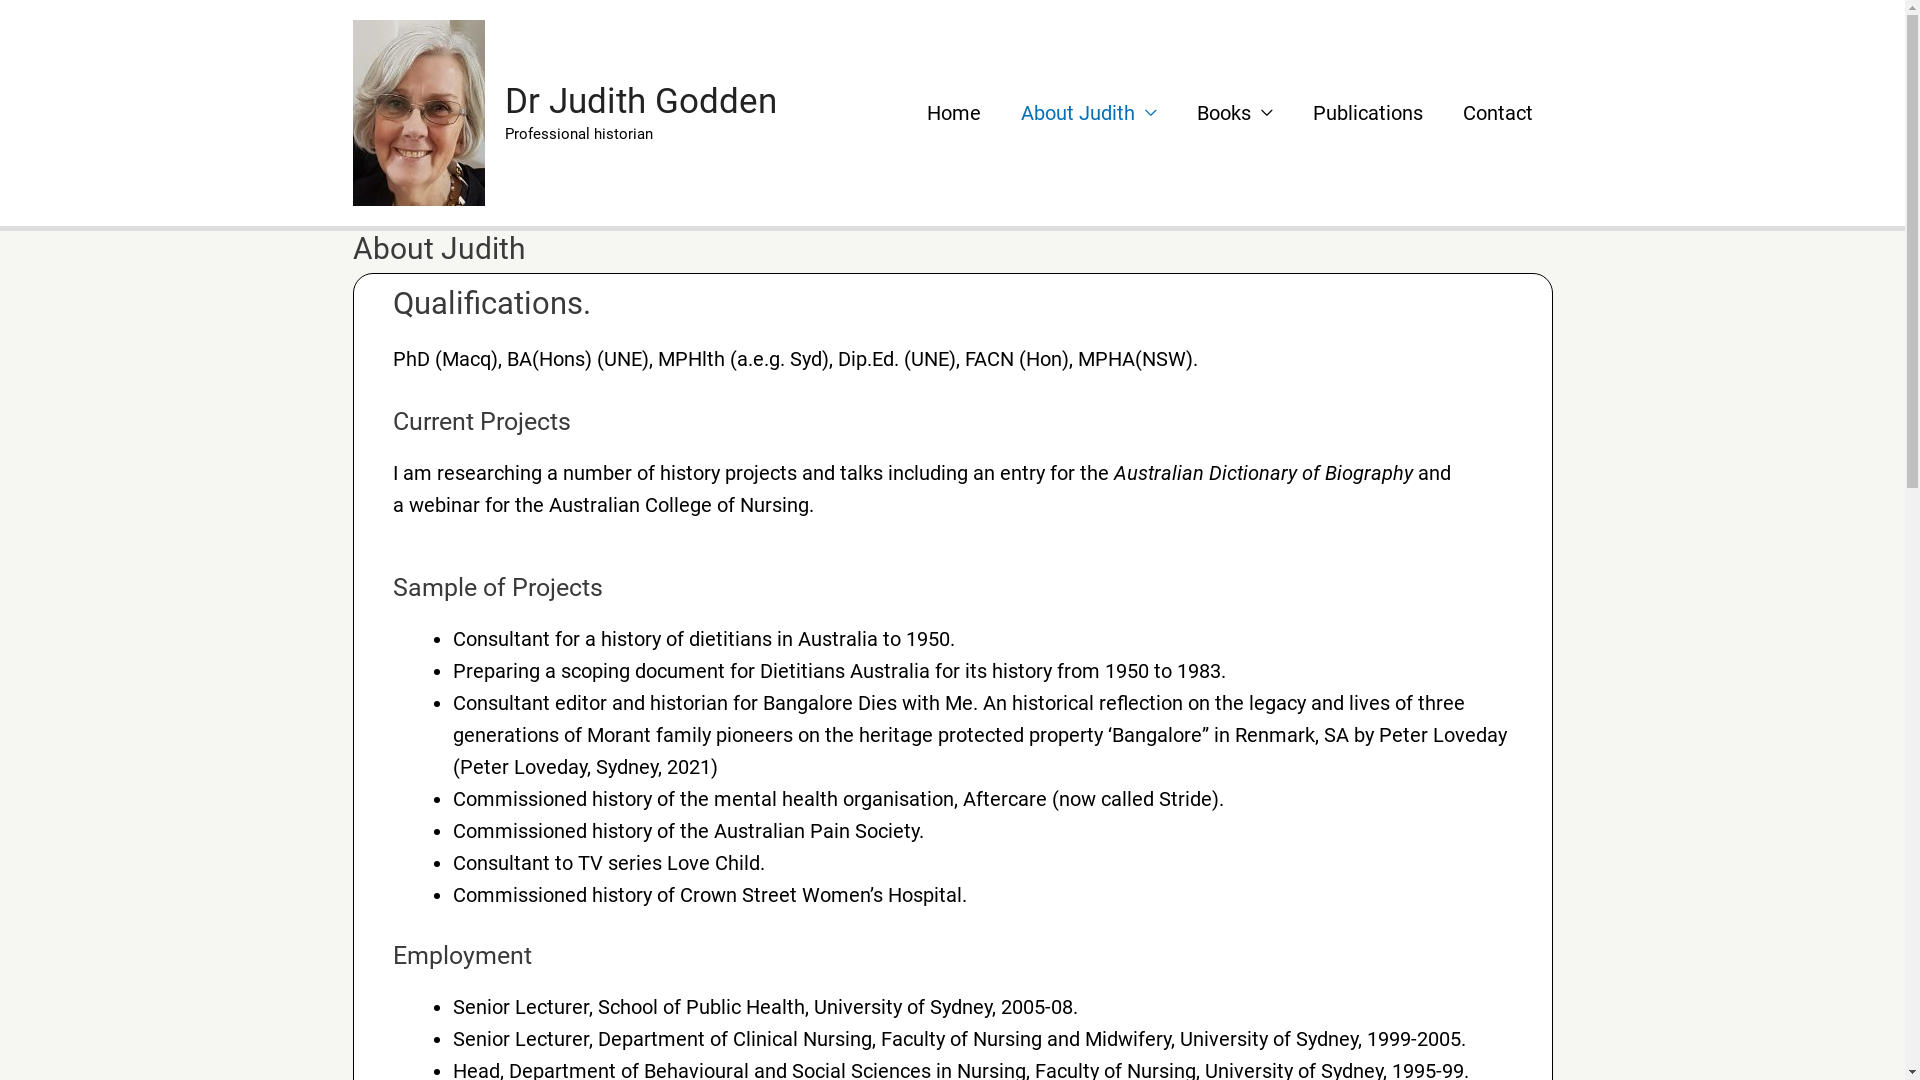 Image resolution: width=1920 pixels, height=1080 pixels. I want to click on Dr Judith Godden, so click(640, 102).